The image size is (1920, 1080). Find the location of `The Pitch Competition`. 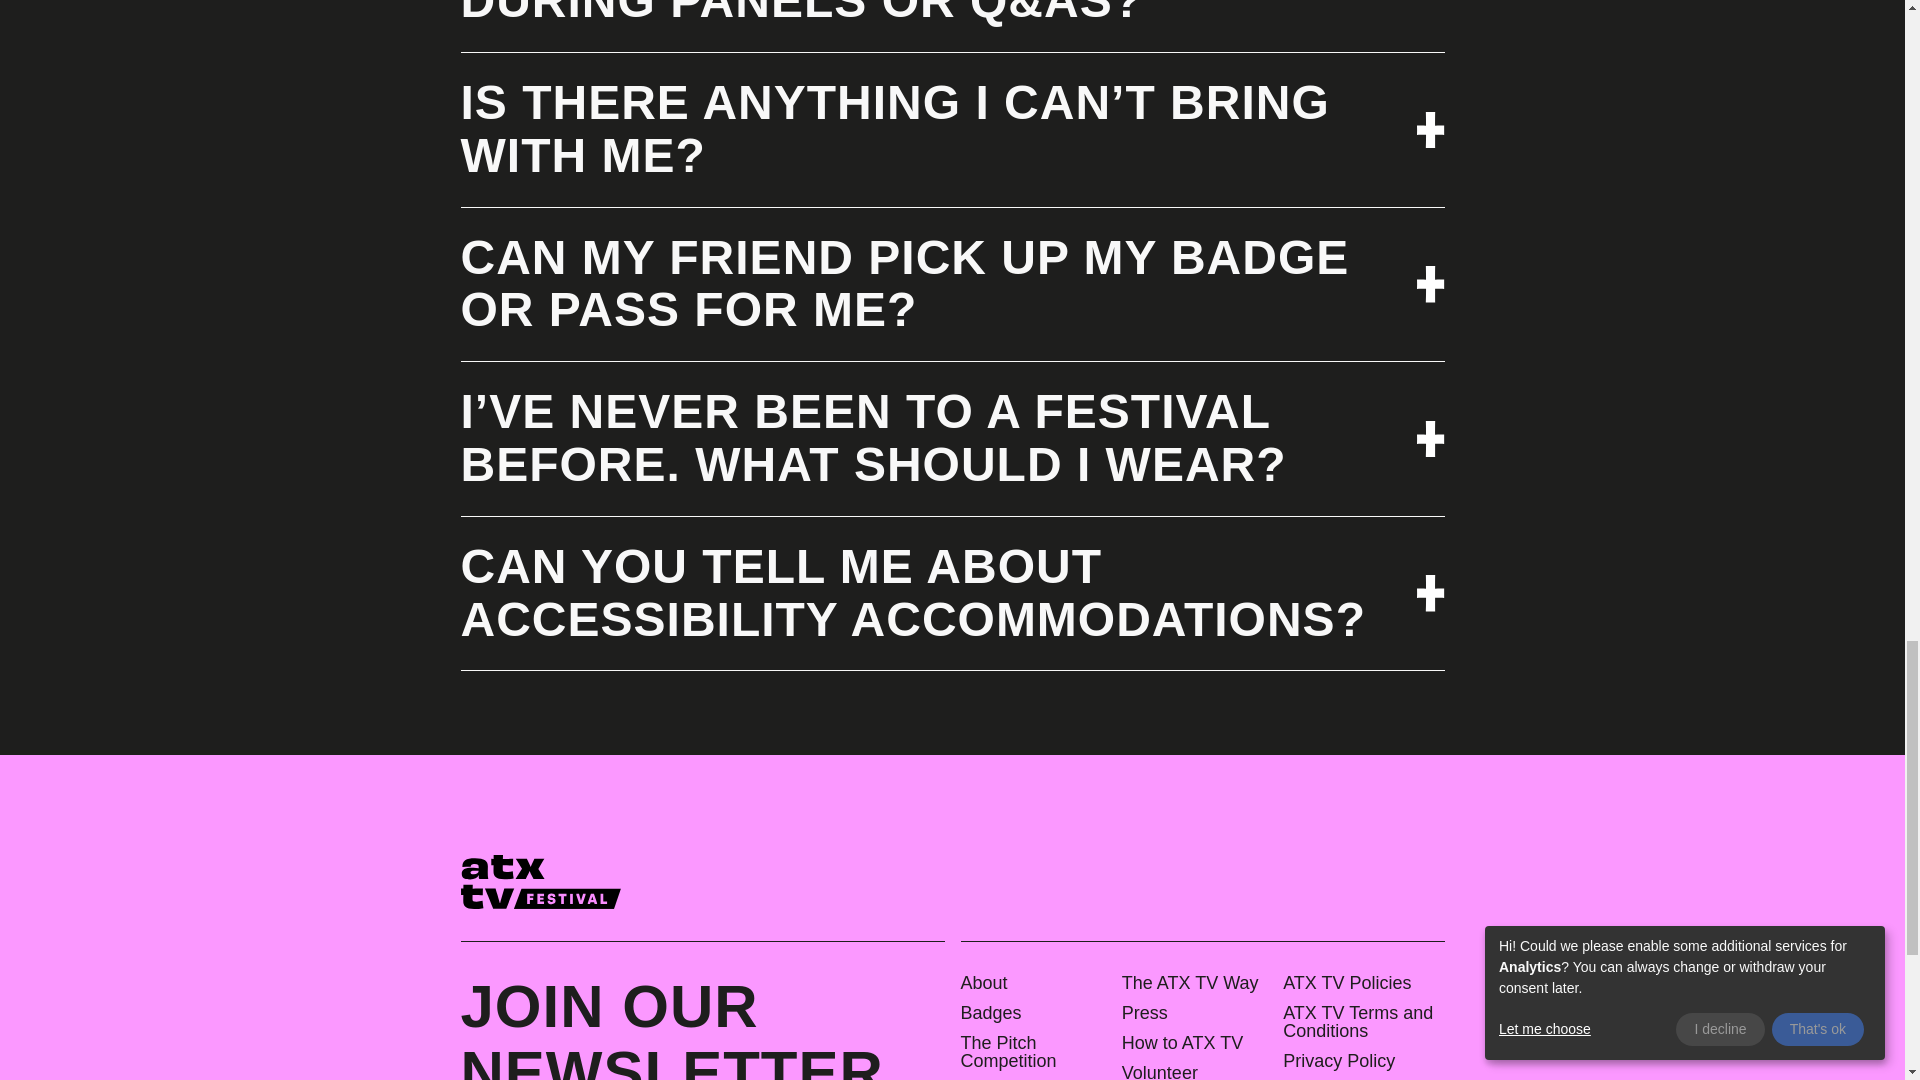

The Pitch Competition is located at coordinates (1036, 1052).